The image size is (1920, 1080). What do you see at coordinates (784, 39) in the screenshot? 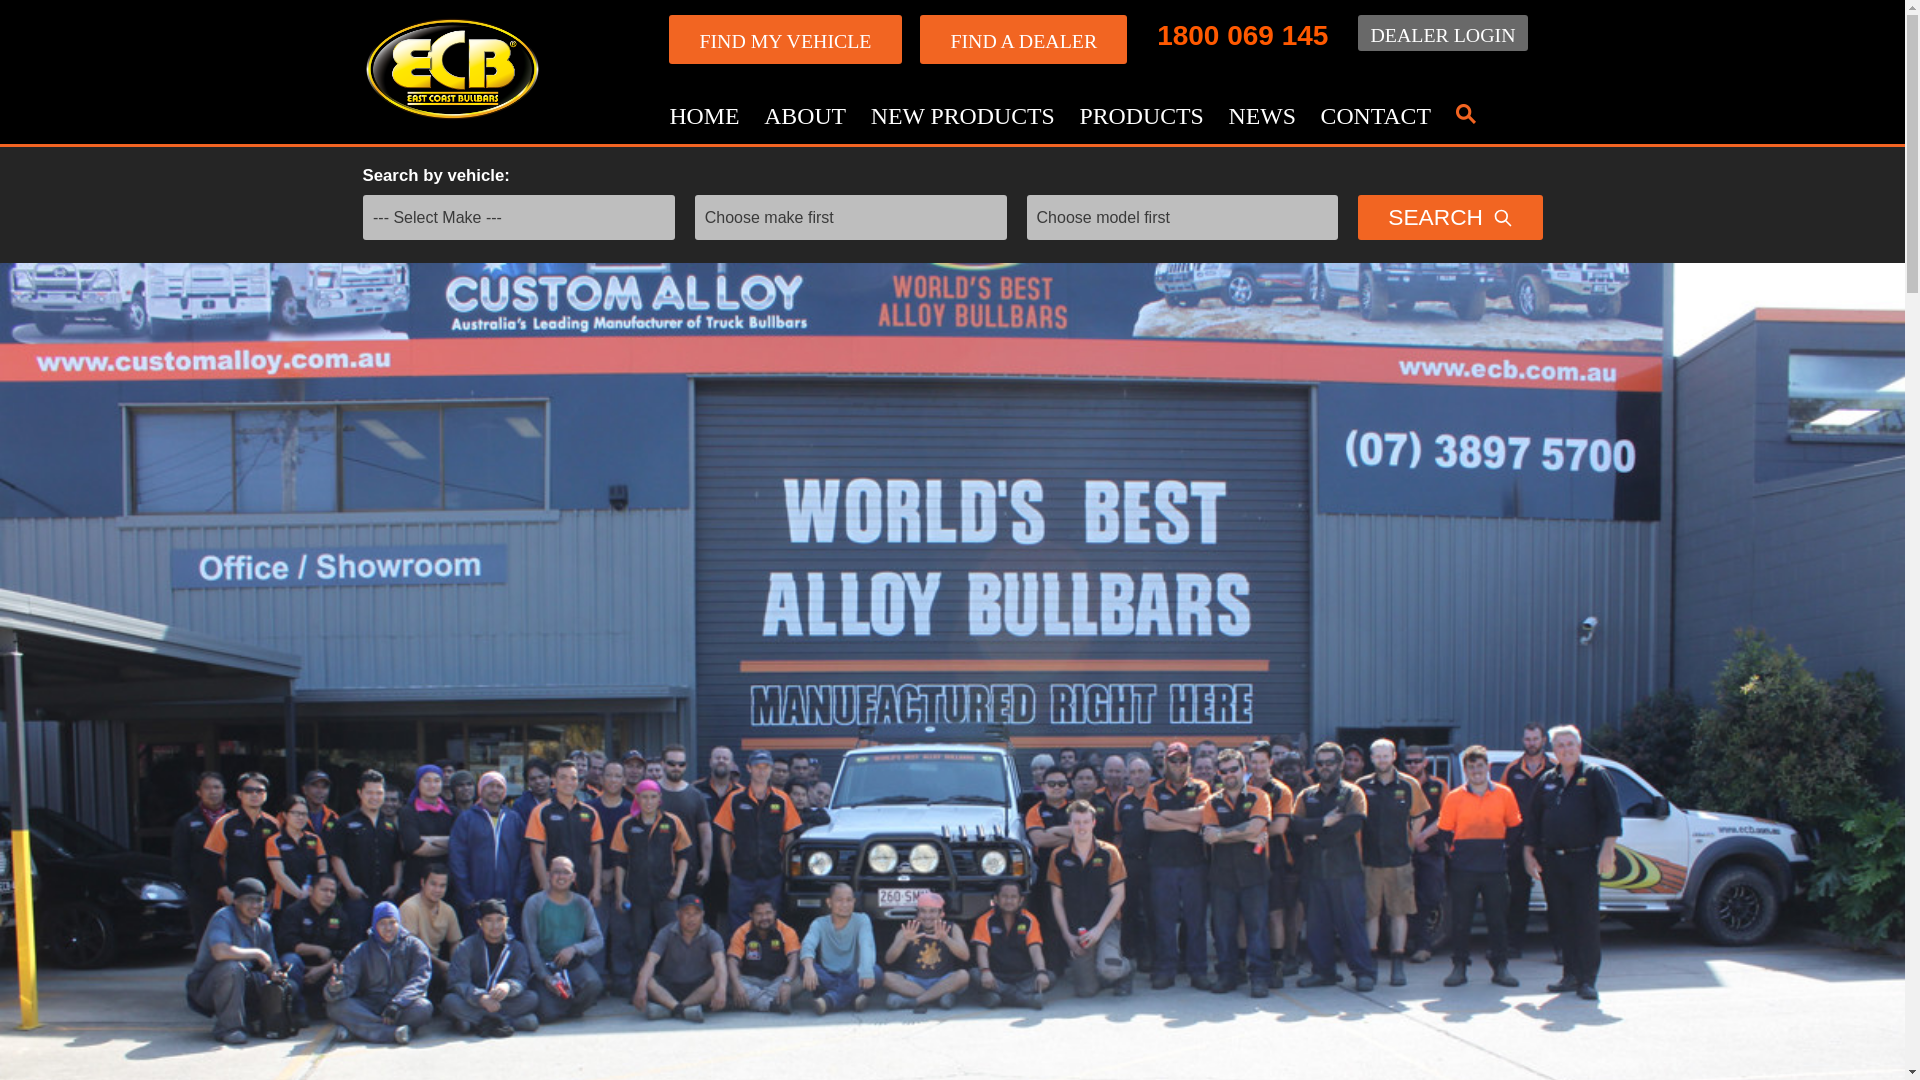
I see `FIND MY VEHICLE` at bounding box center [784, 39].